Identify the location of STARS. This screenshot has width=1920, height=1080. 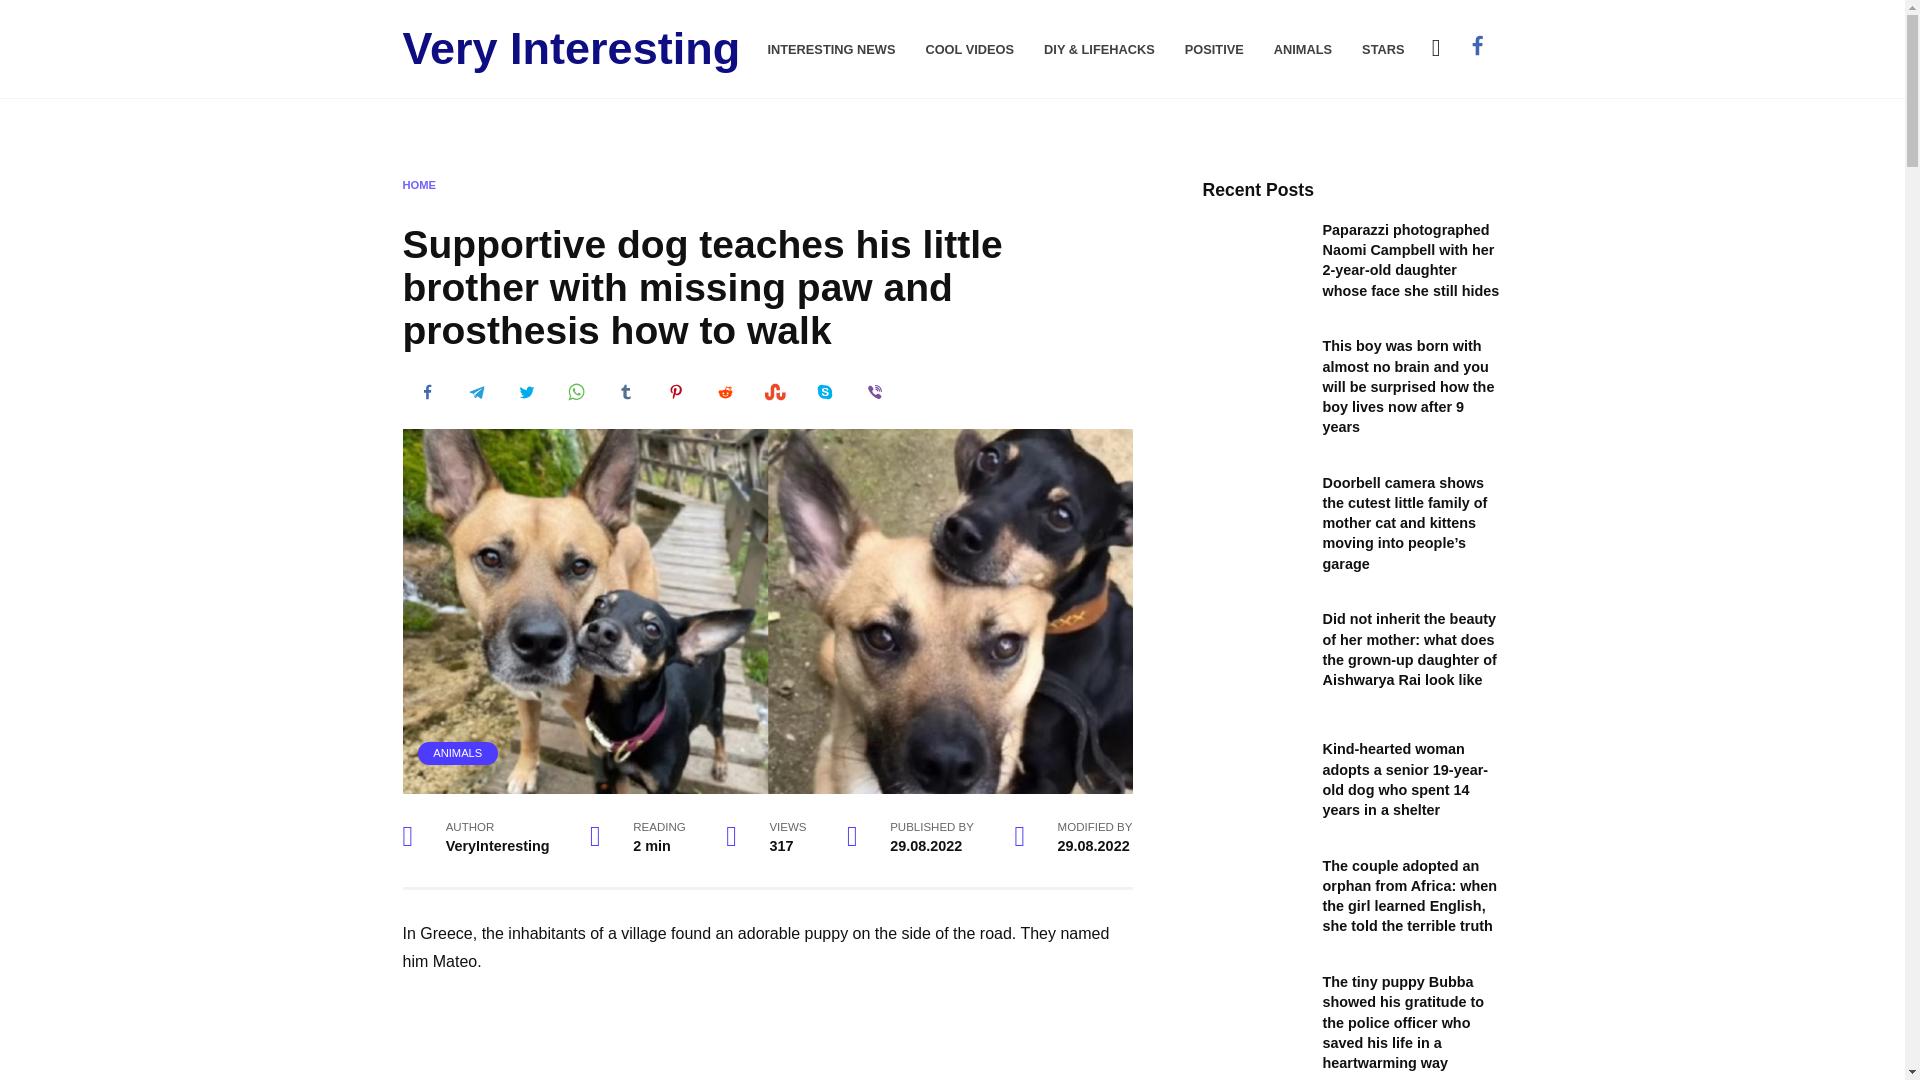
(1382, 50).